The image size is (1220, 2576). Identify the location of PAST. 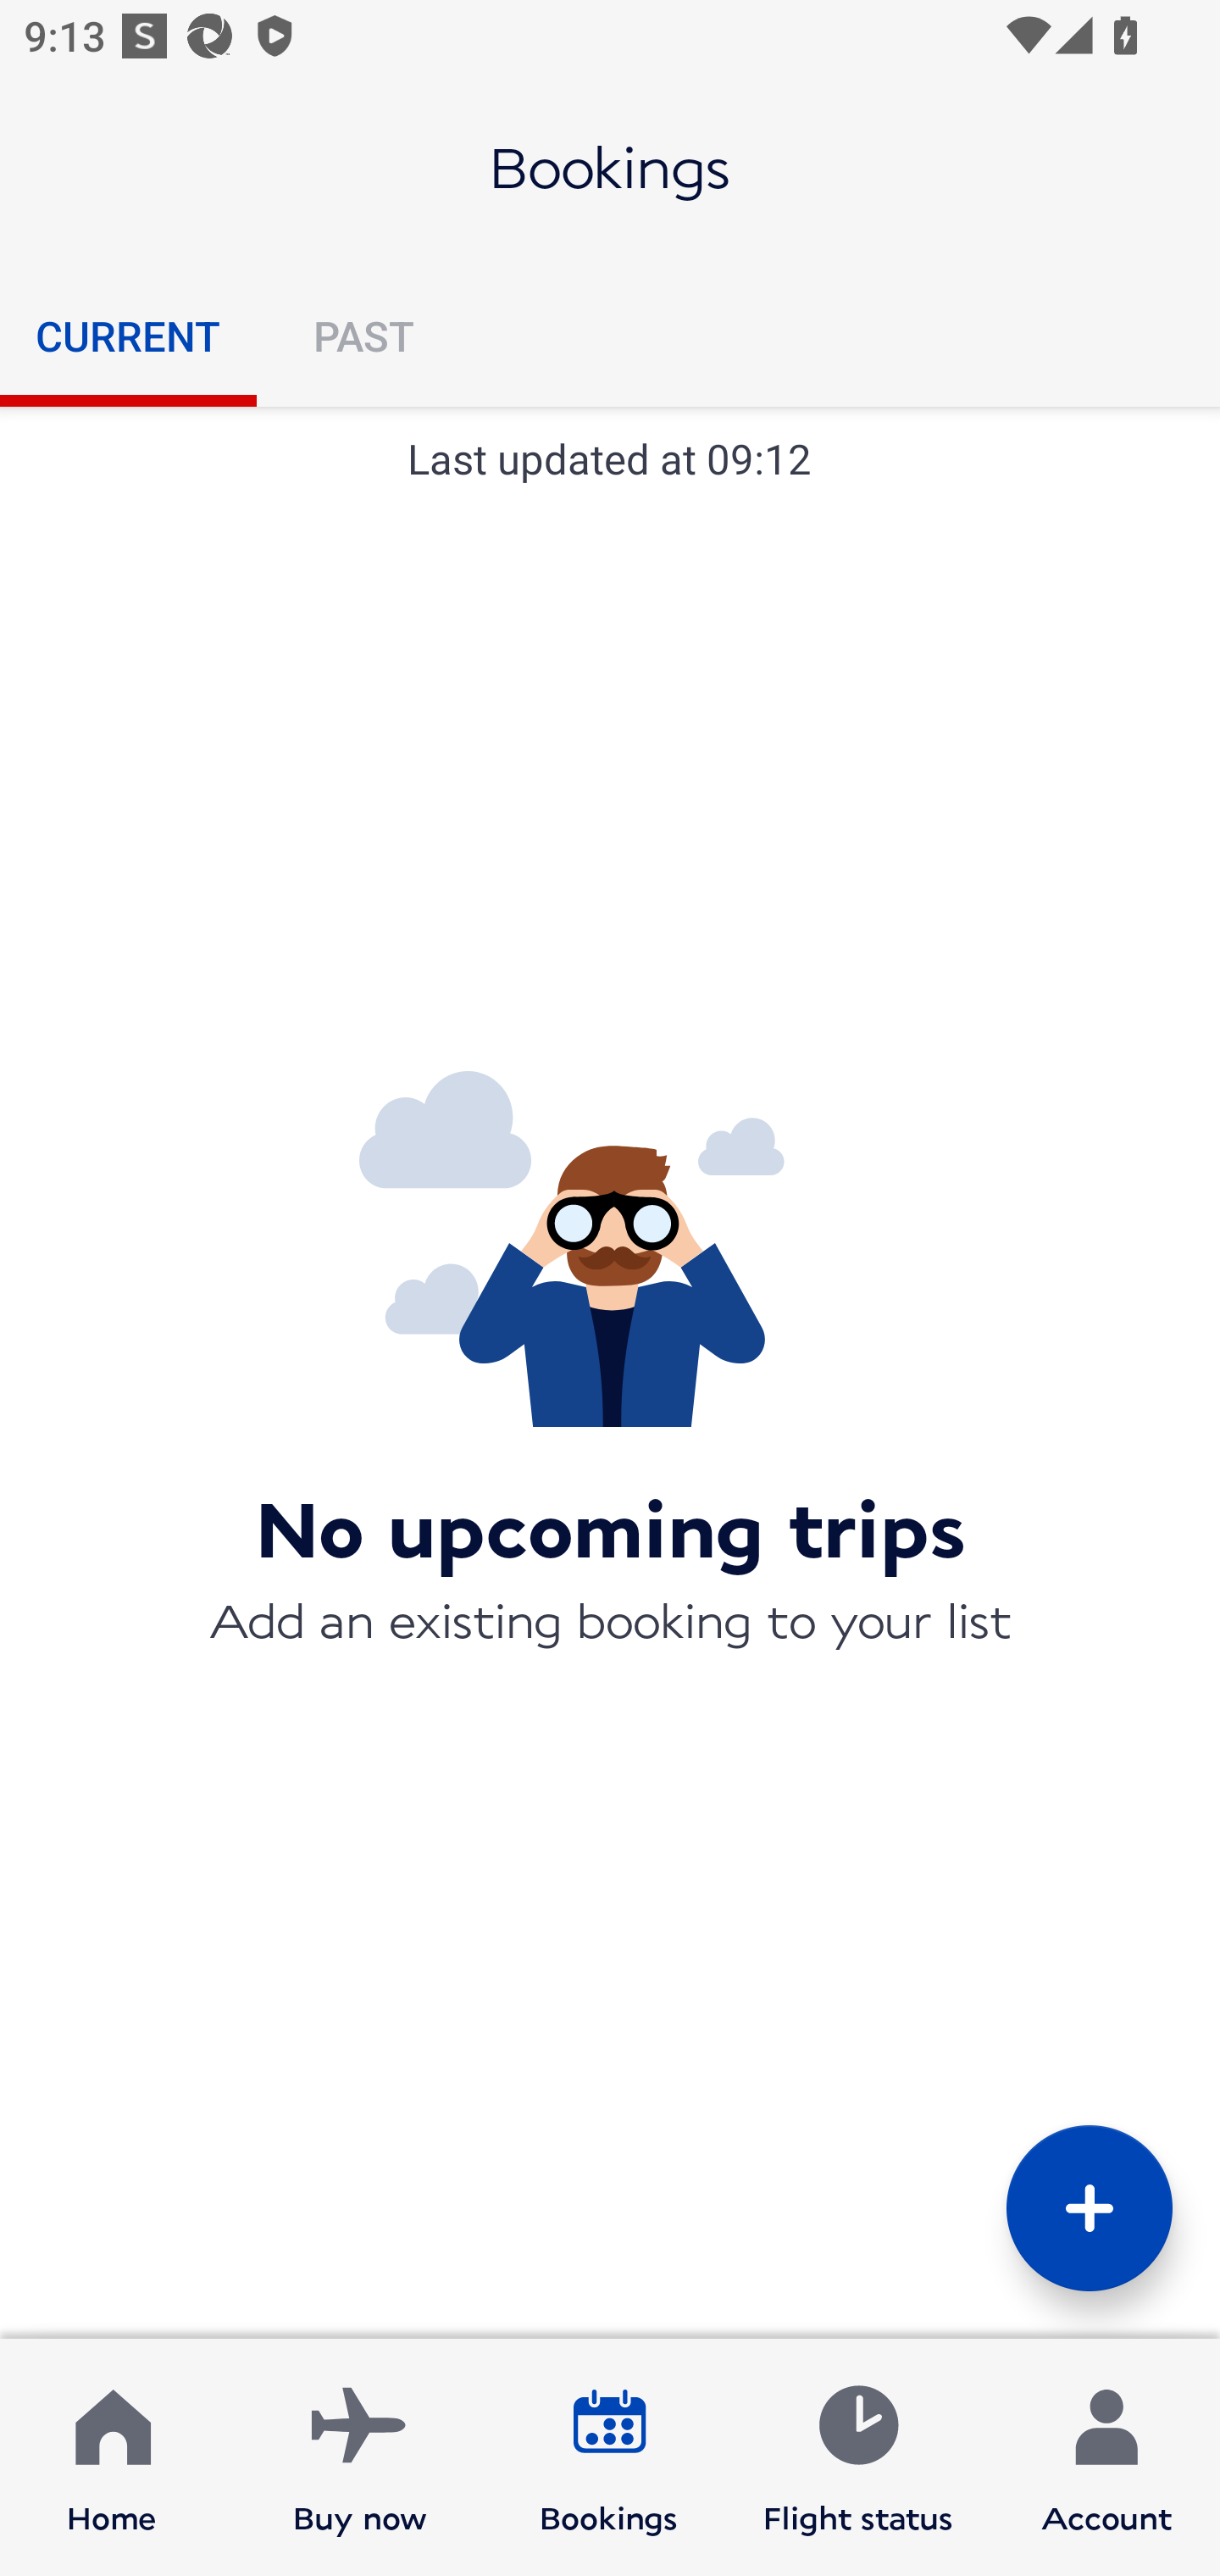
(363, 336).